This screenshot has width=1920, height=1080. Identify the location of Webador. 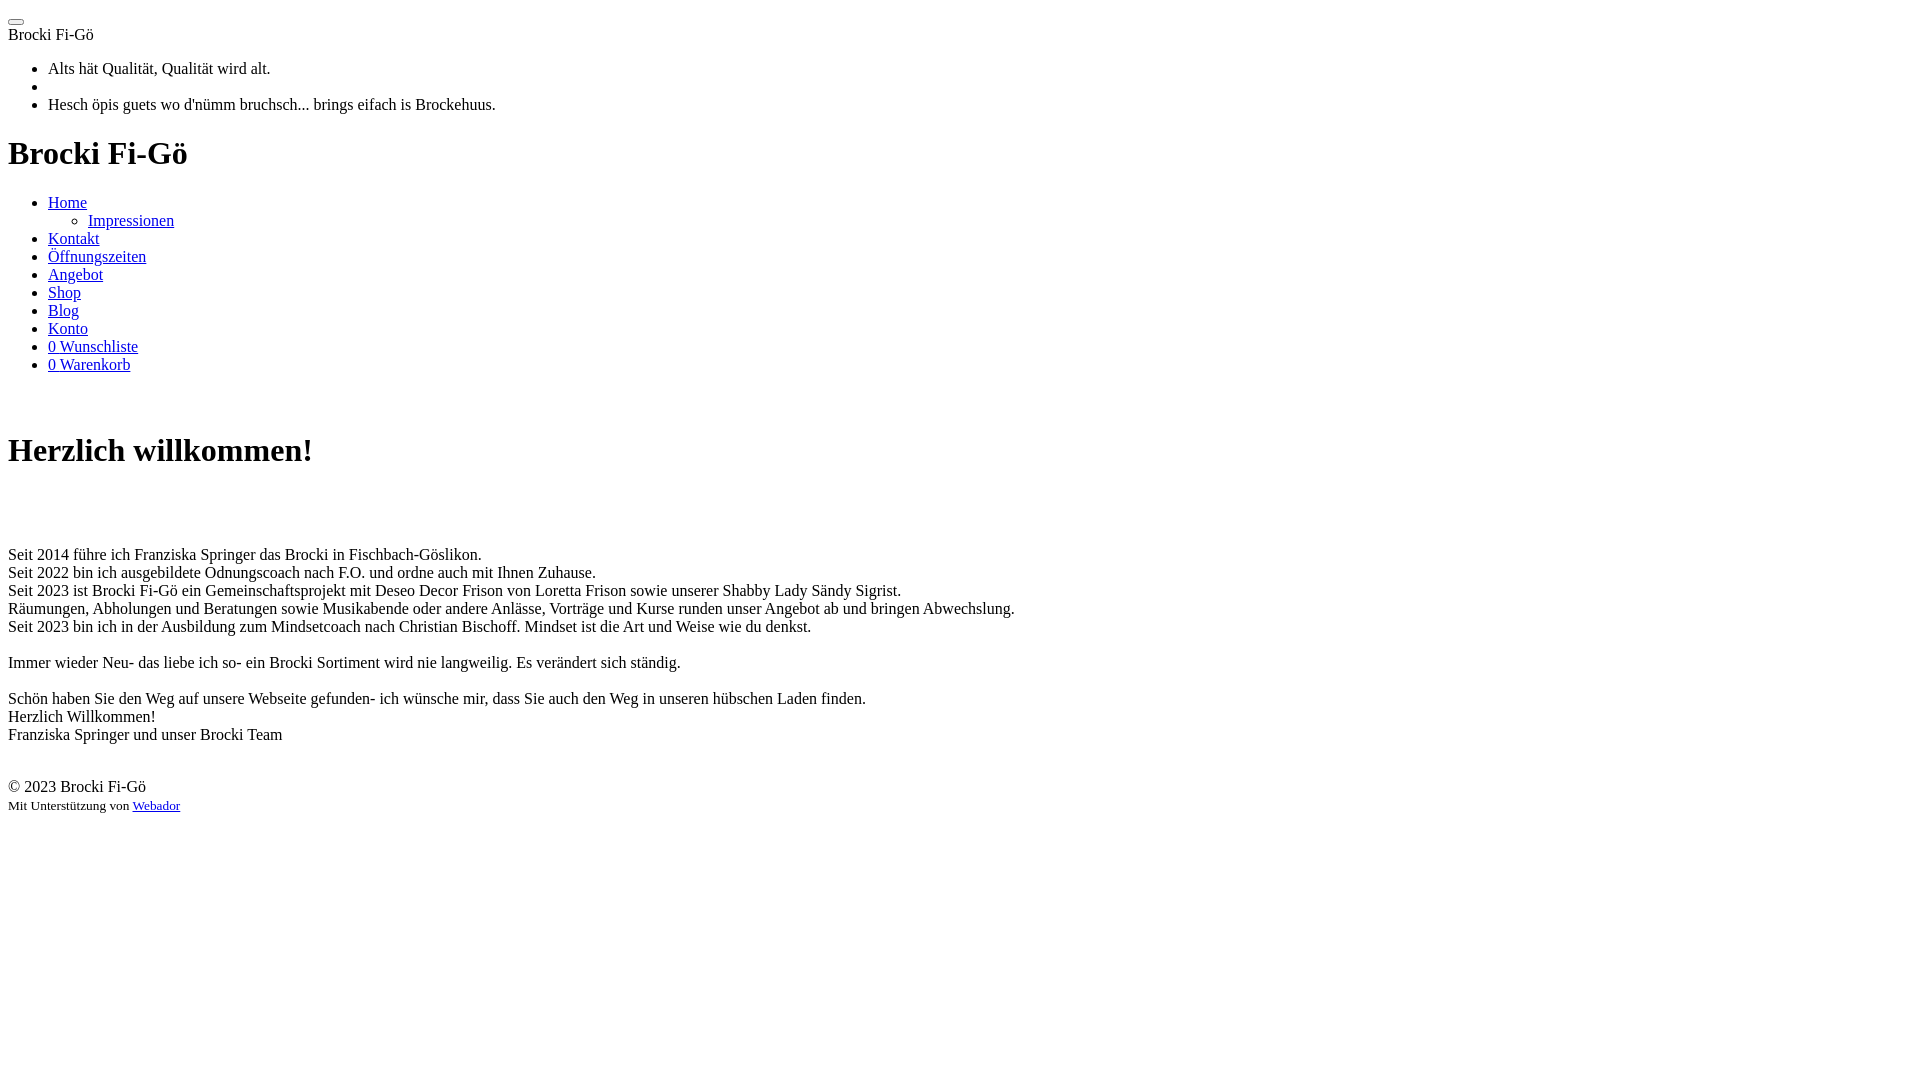
(157, 806).